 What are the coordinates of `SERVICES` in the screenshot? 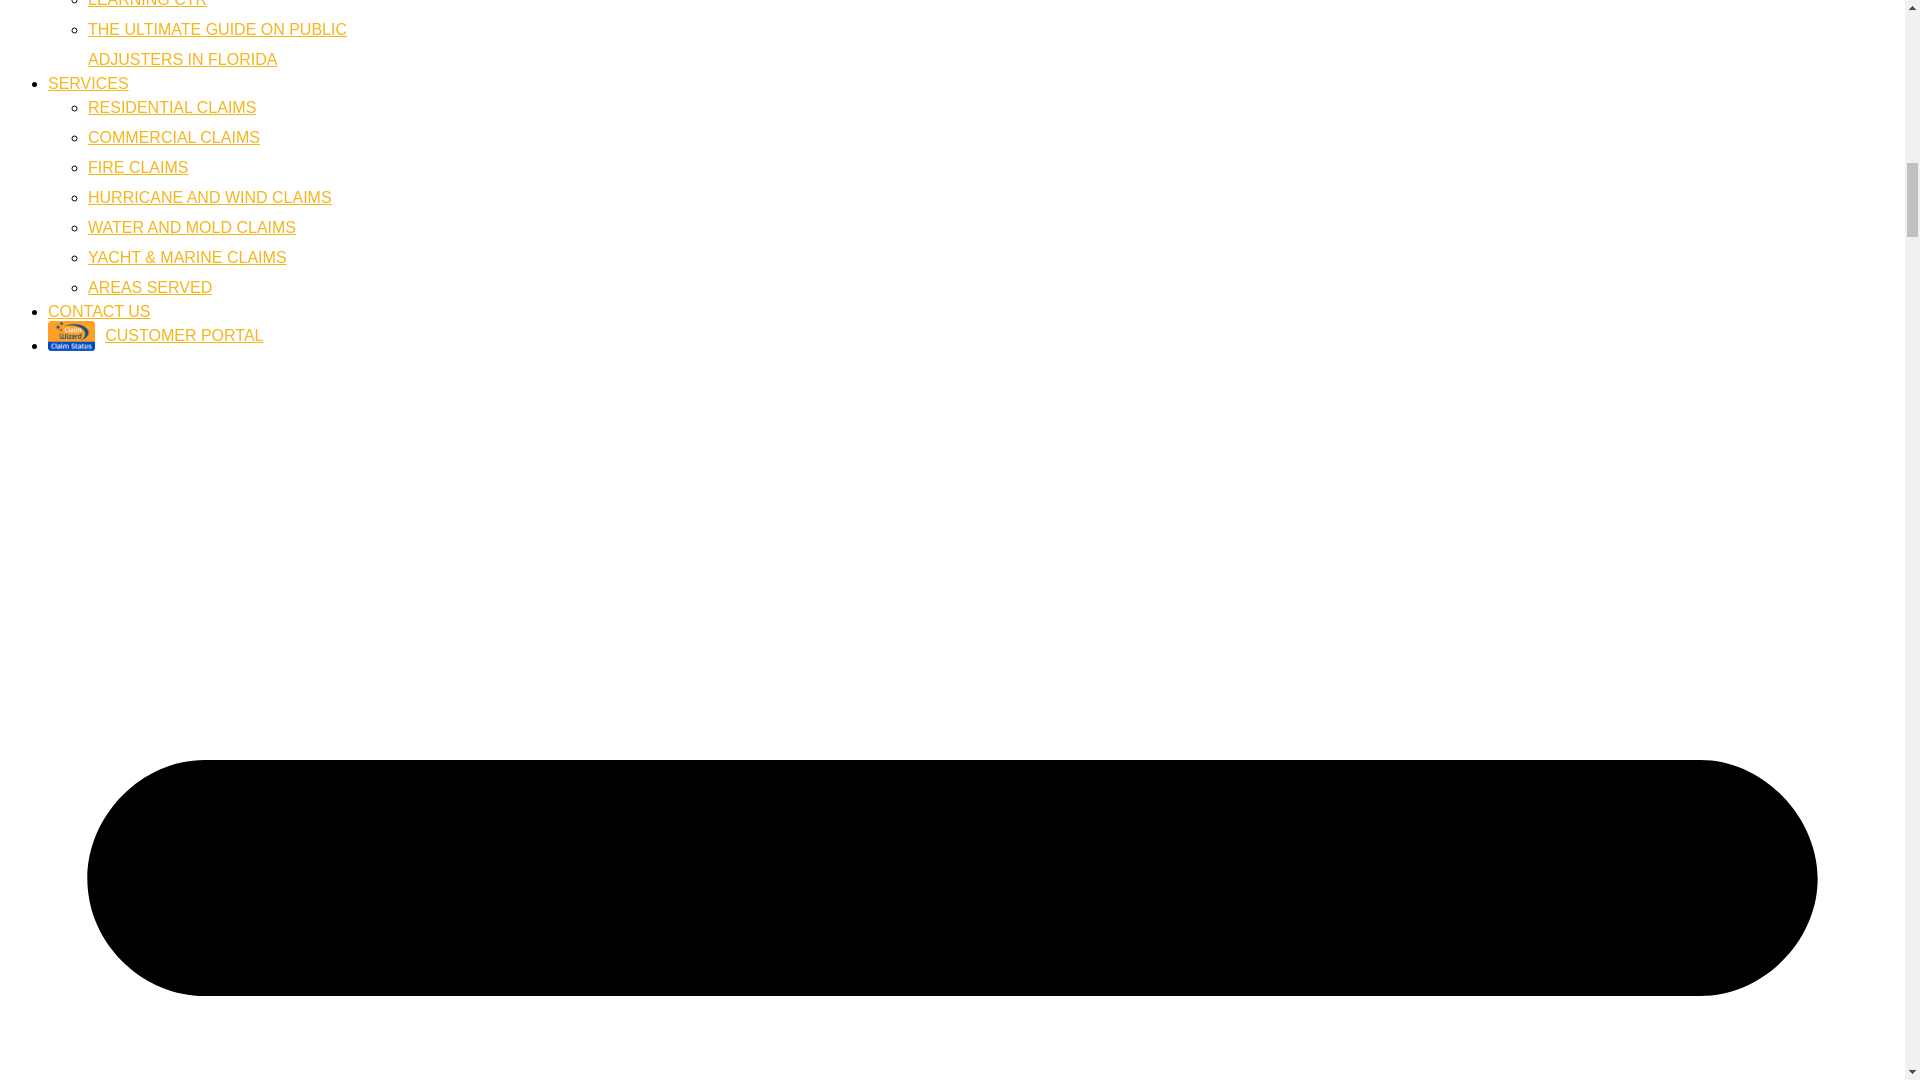 It's located at (88, 82).